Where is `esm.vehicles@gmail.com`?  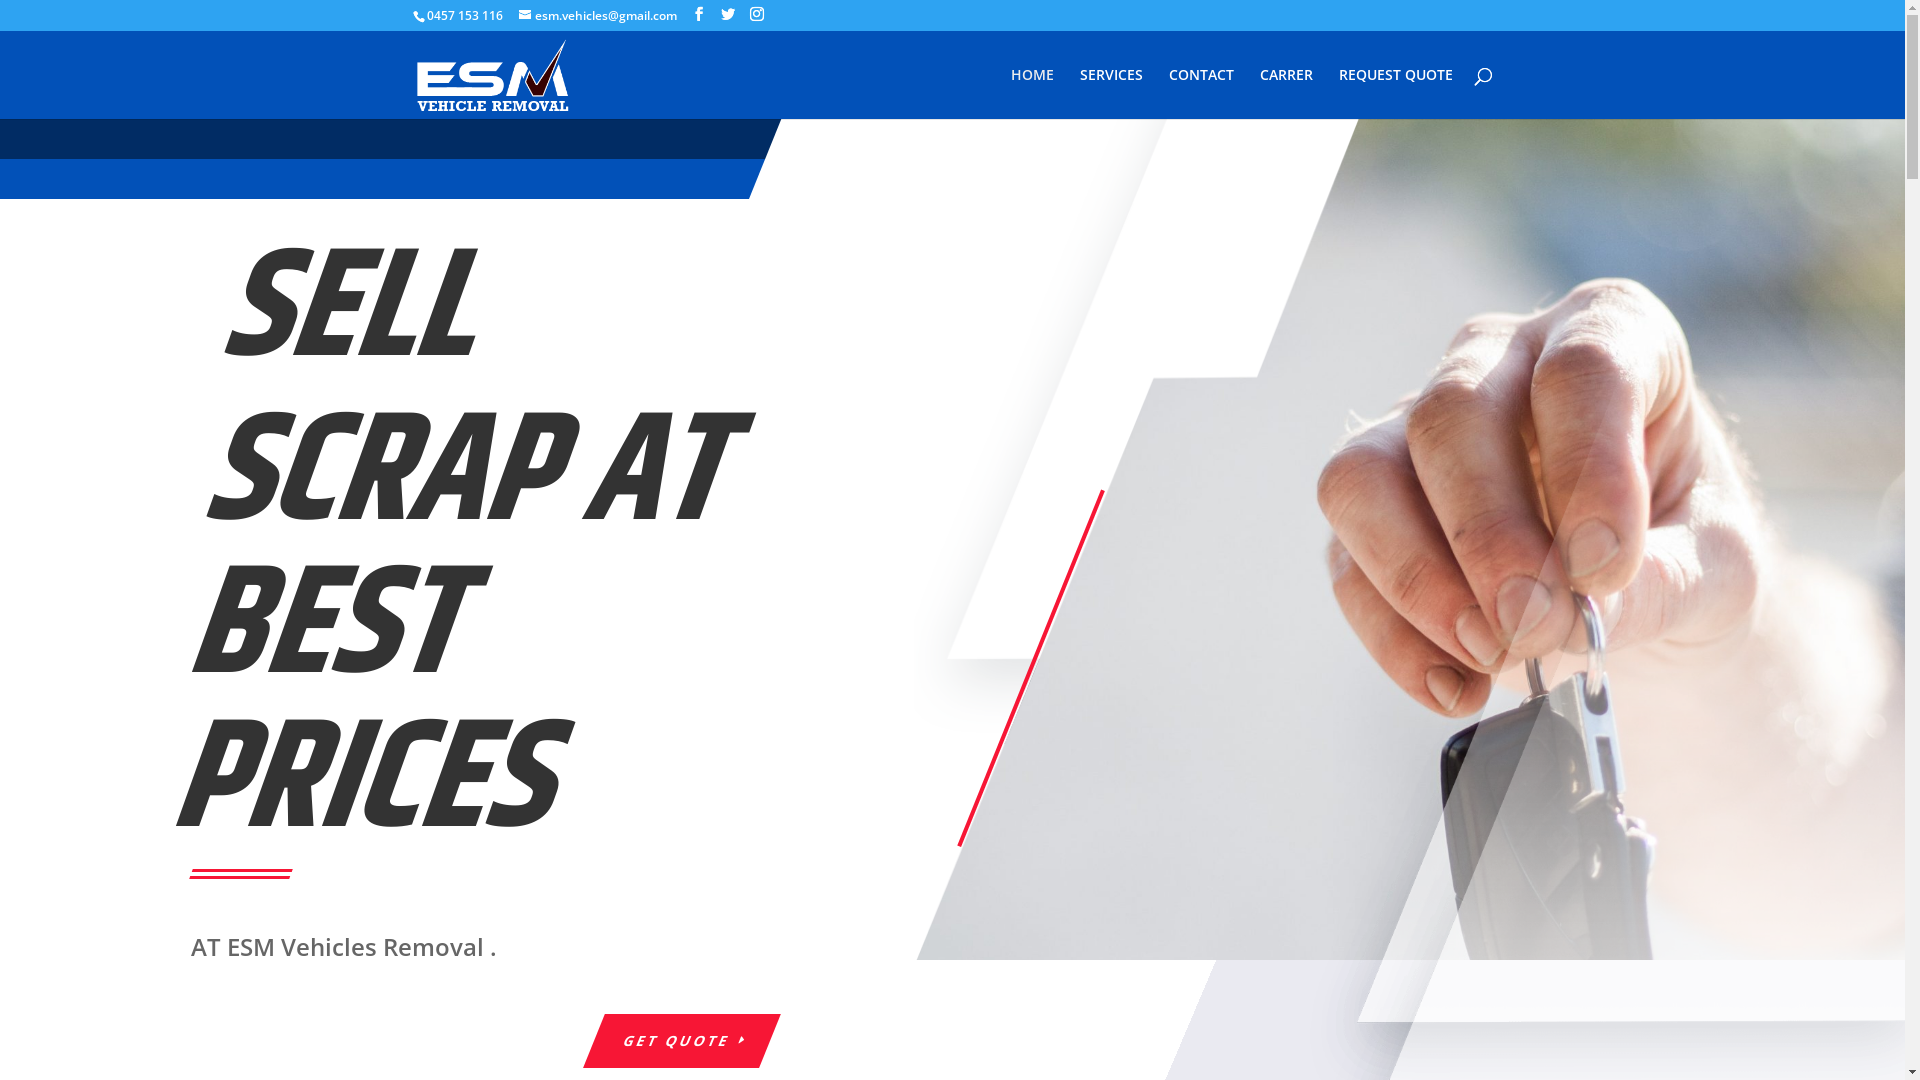
esm.vehicles@gmail.com is located at coordinates (597, 16).